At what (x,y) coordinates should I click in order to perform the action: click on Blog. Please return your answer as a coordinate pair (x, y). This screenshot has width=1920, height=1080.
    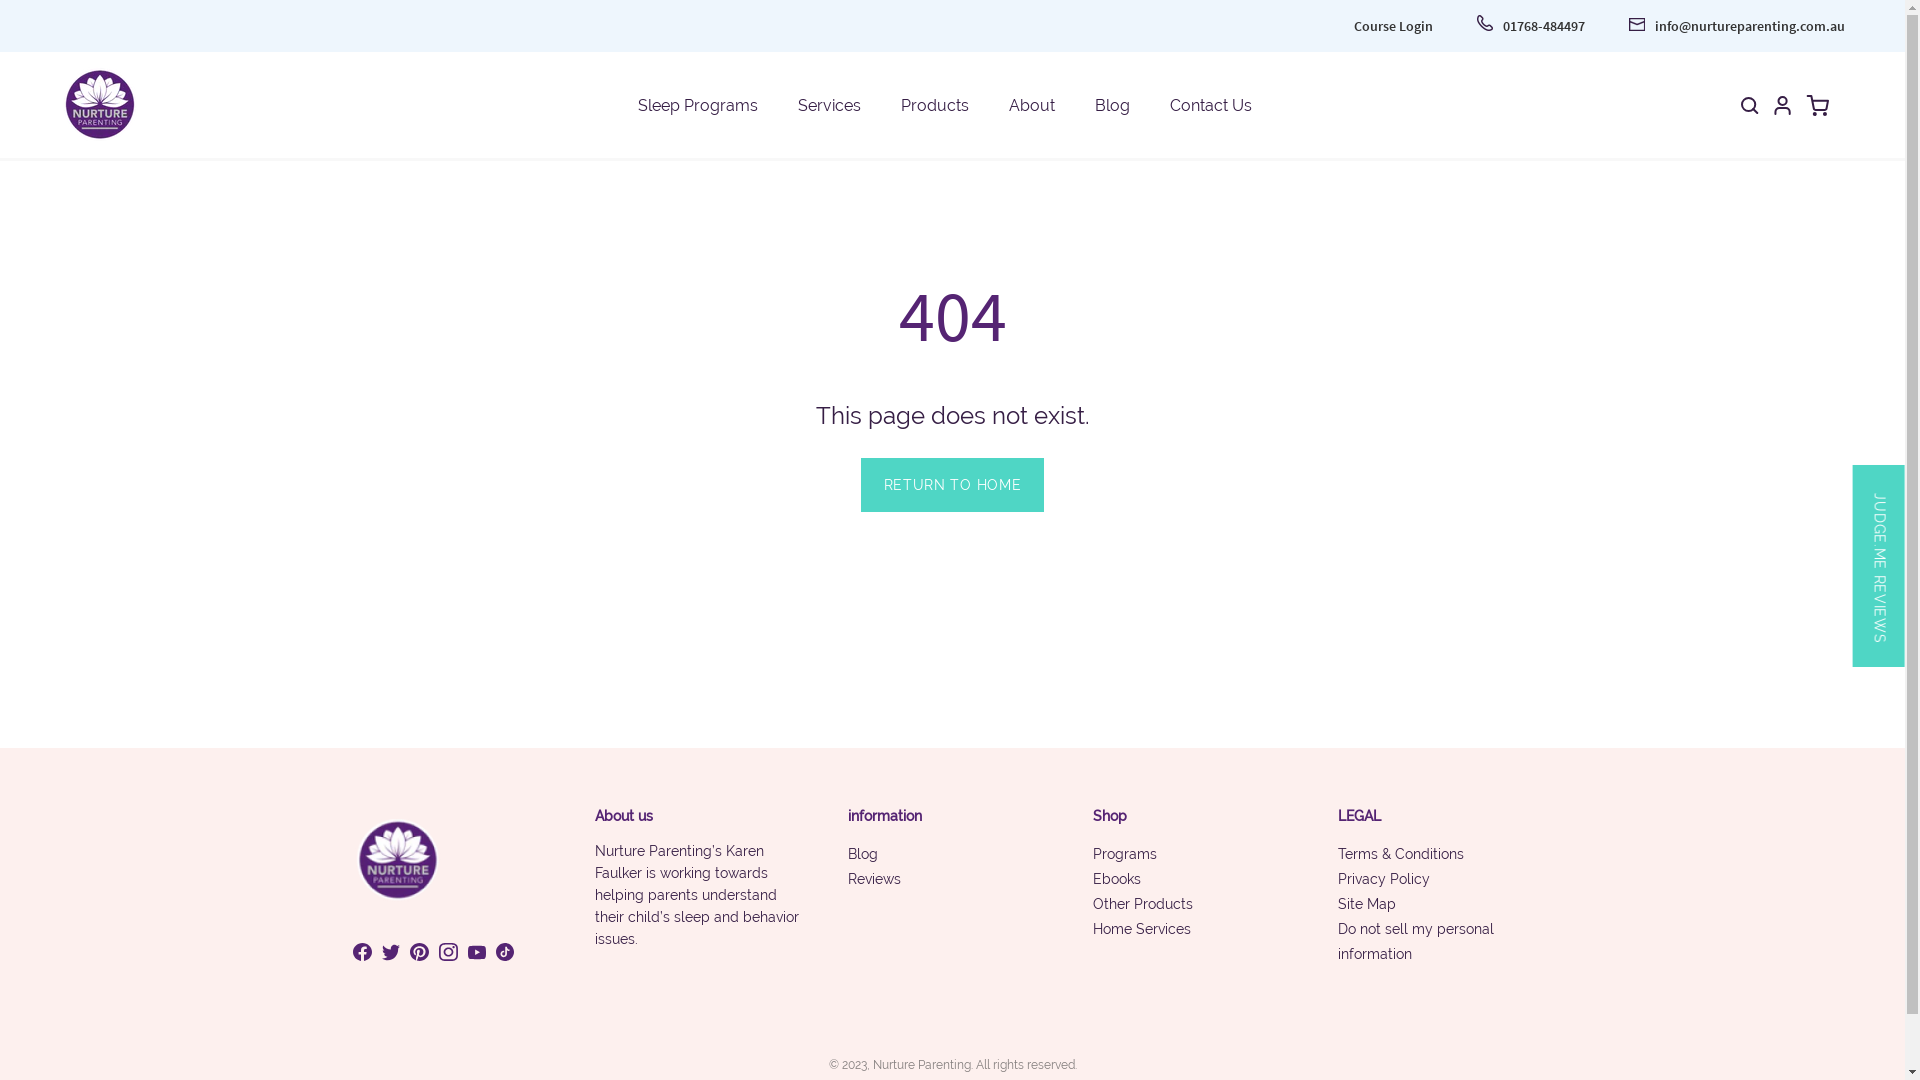
    Looking at the image, I should click on (863, 854).